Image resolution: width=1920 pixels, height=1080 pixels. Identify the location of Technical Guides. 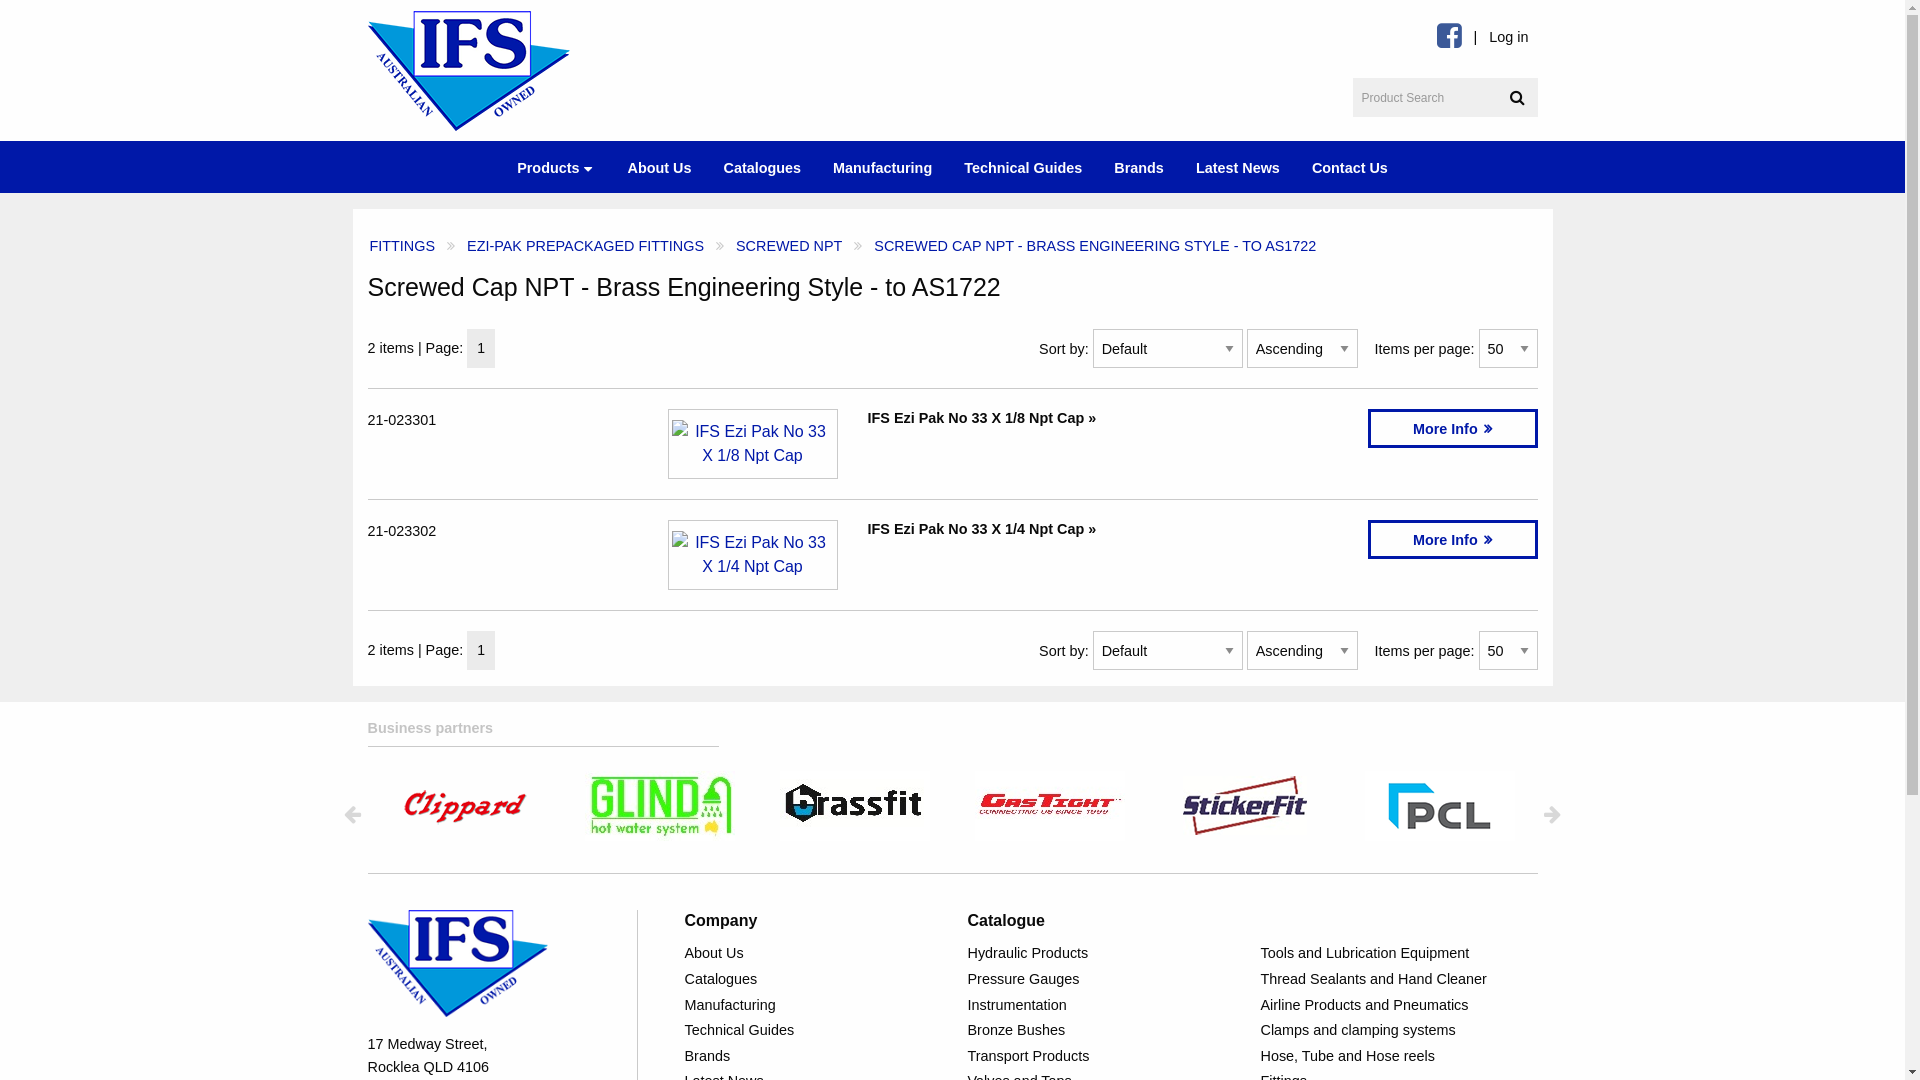
(810, 1030).